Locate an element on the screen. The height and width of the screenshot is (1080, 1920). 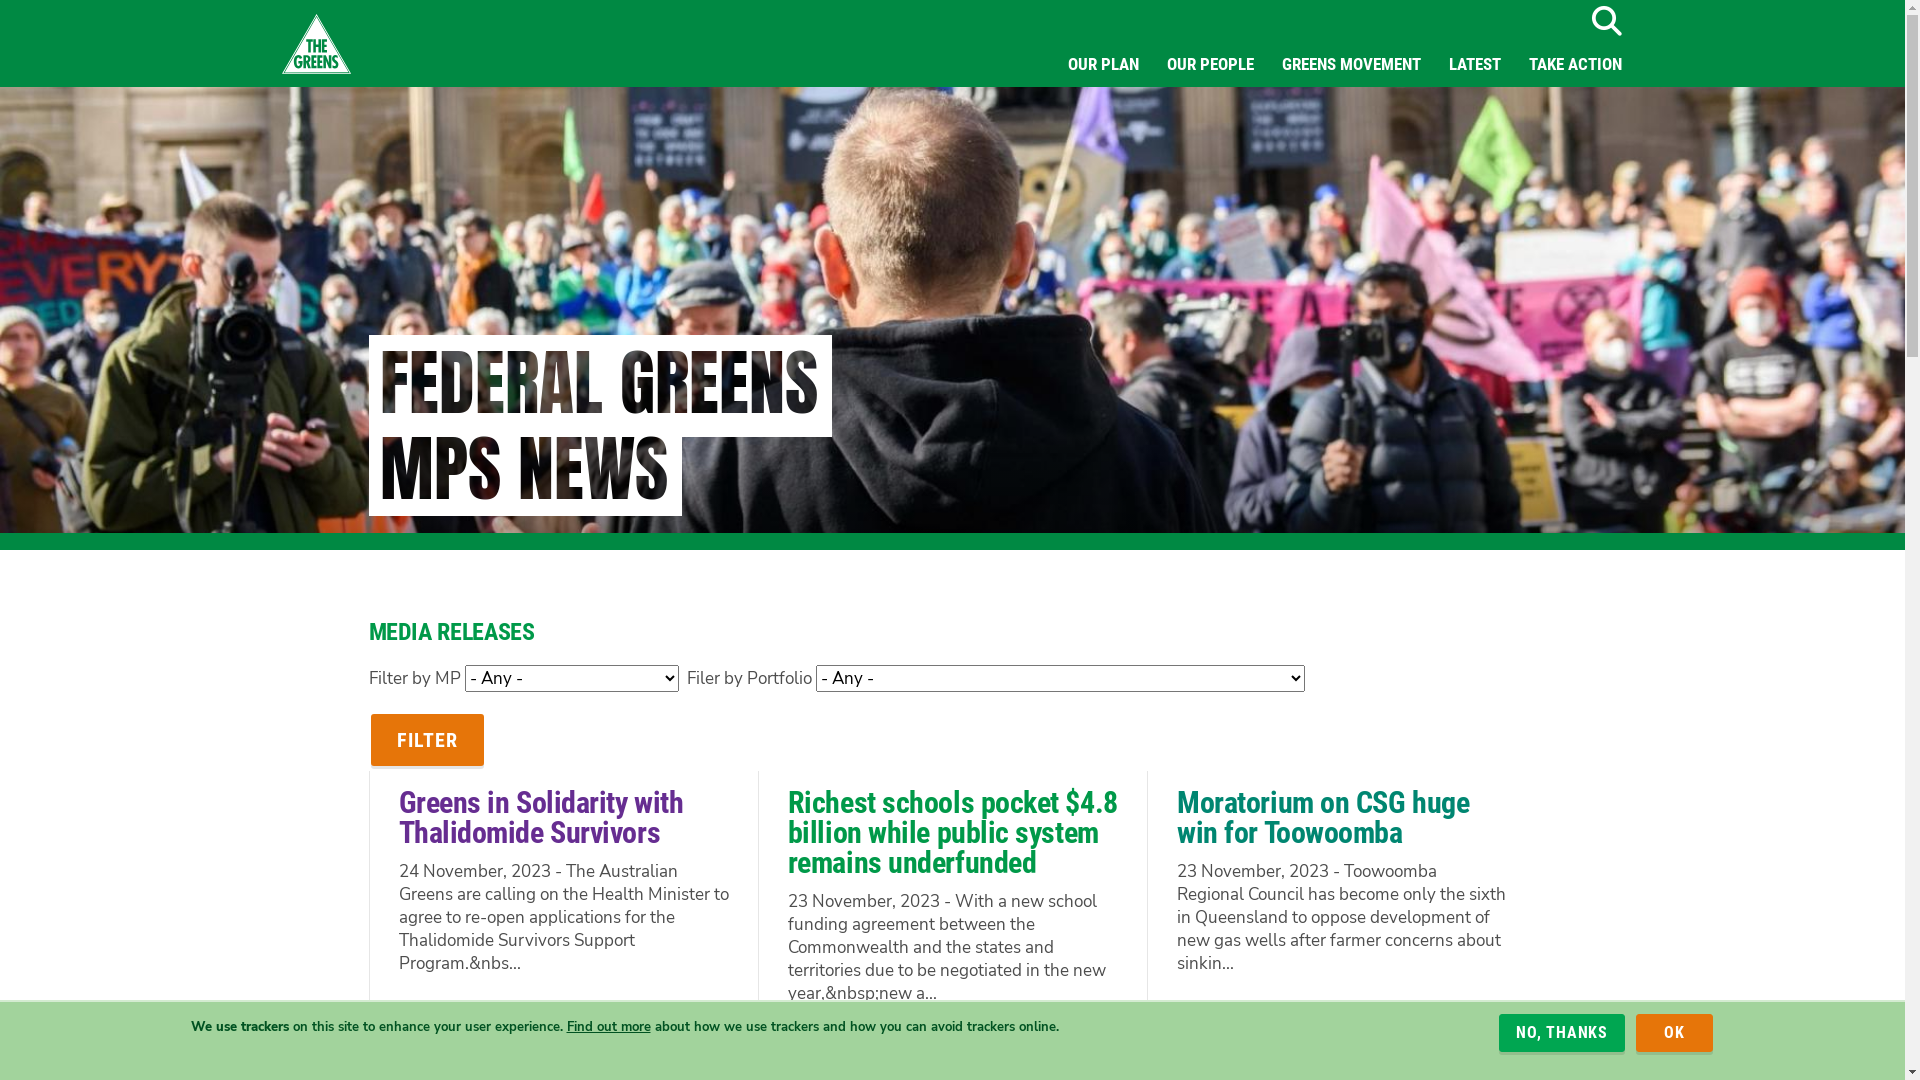
OUR PLAN is located at coordinates (1104, 64).